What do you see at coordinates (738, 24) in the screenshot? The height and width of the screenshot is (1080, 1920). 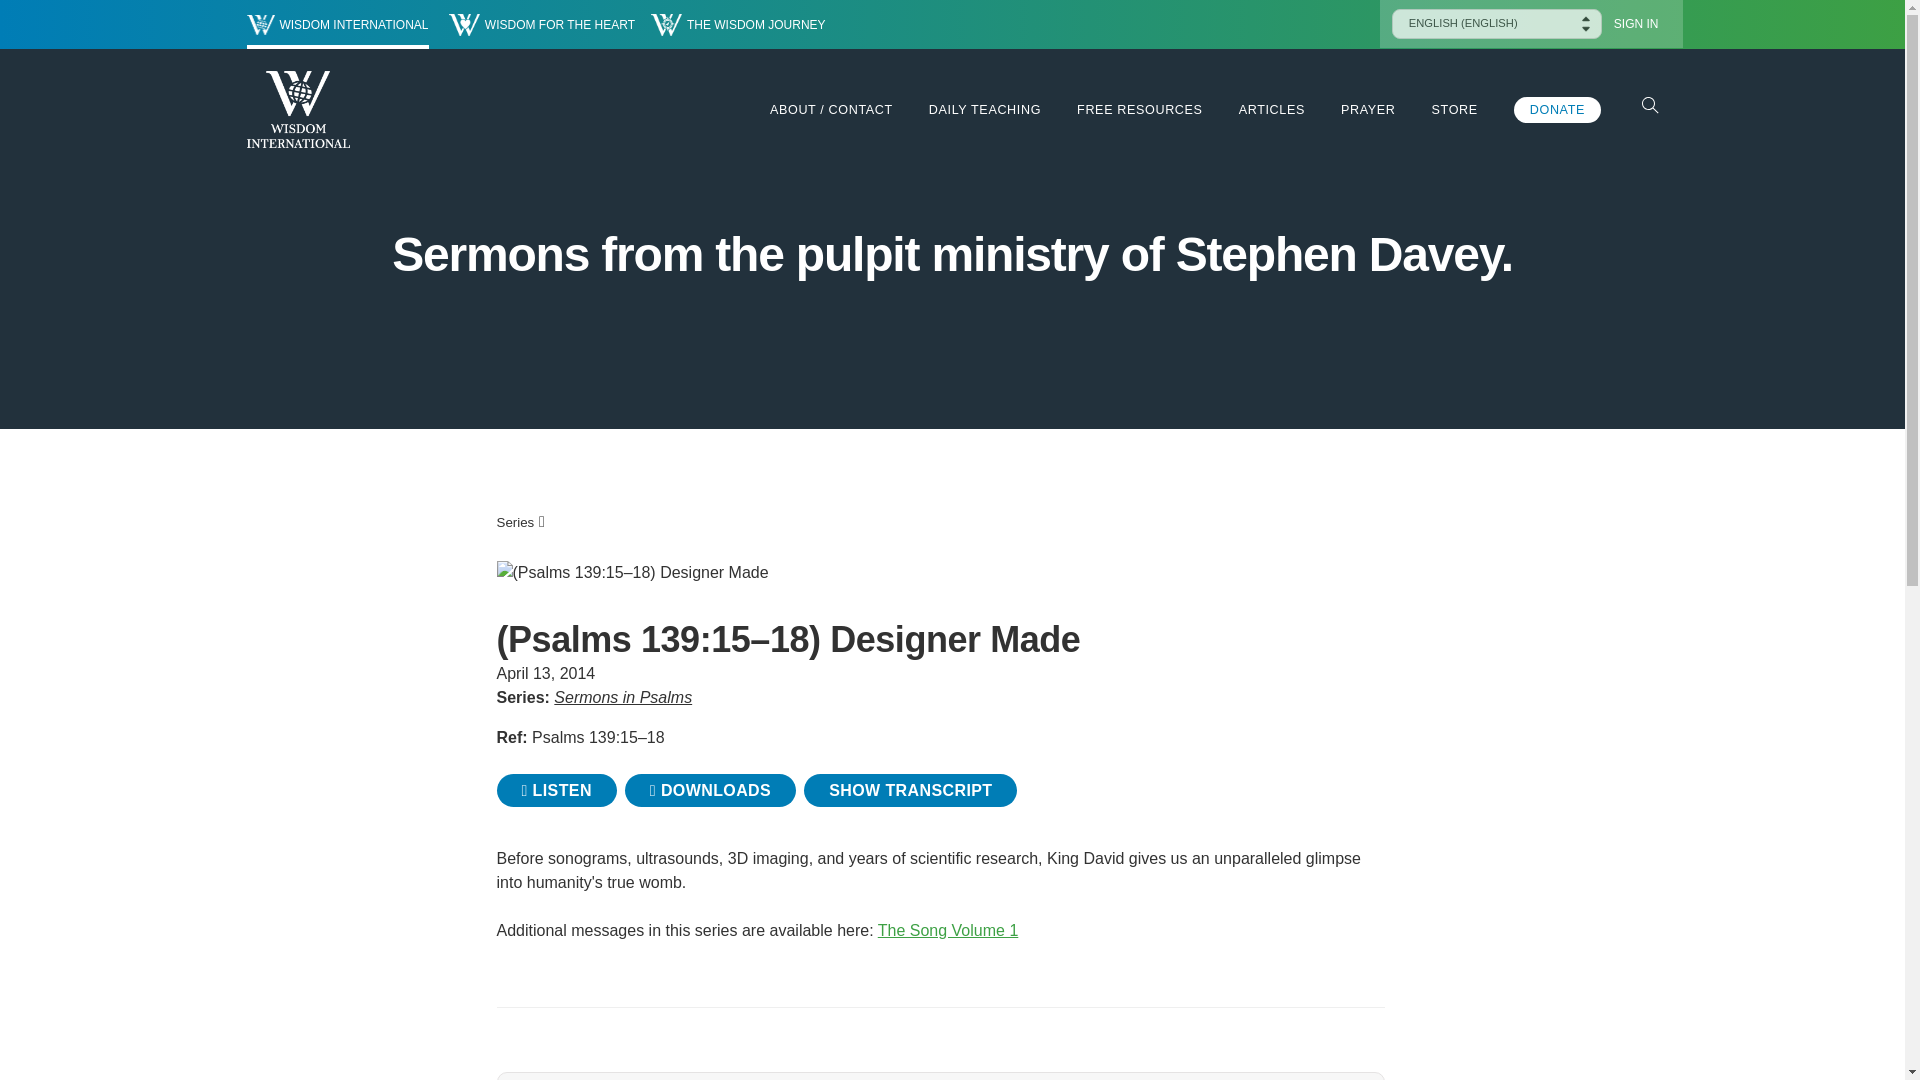 I see `THE WISDOM JOURNEY` at bounding box center [738, 24].